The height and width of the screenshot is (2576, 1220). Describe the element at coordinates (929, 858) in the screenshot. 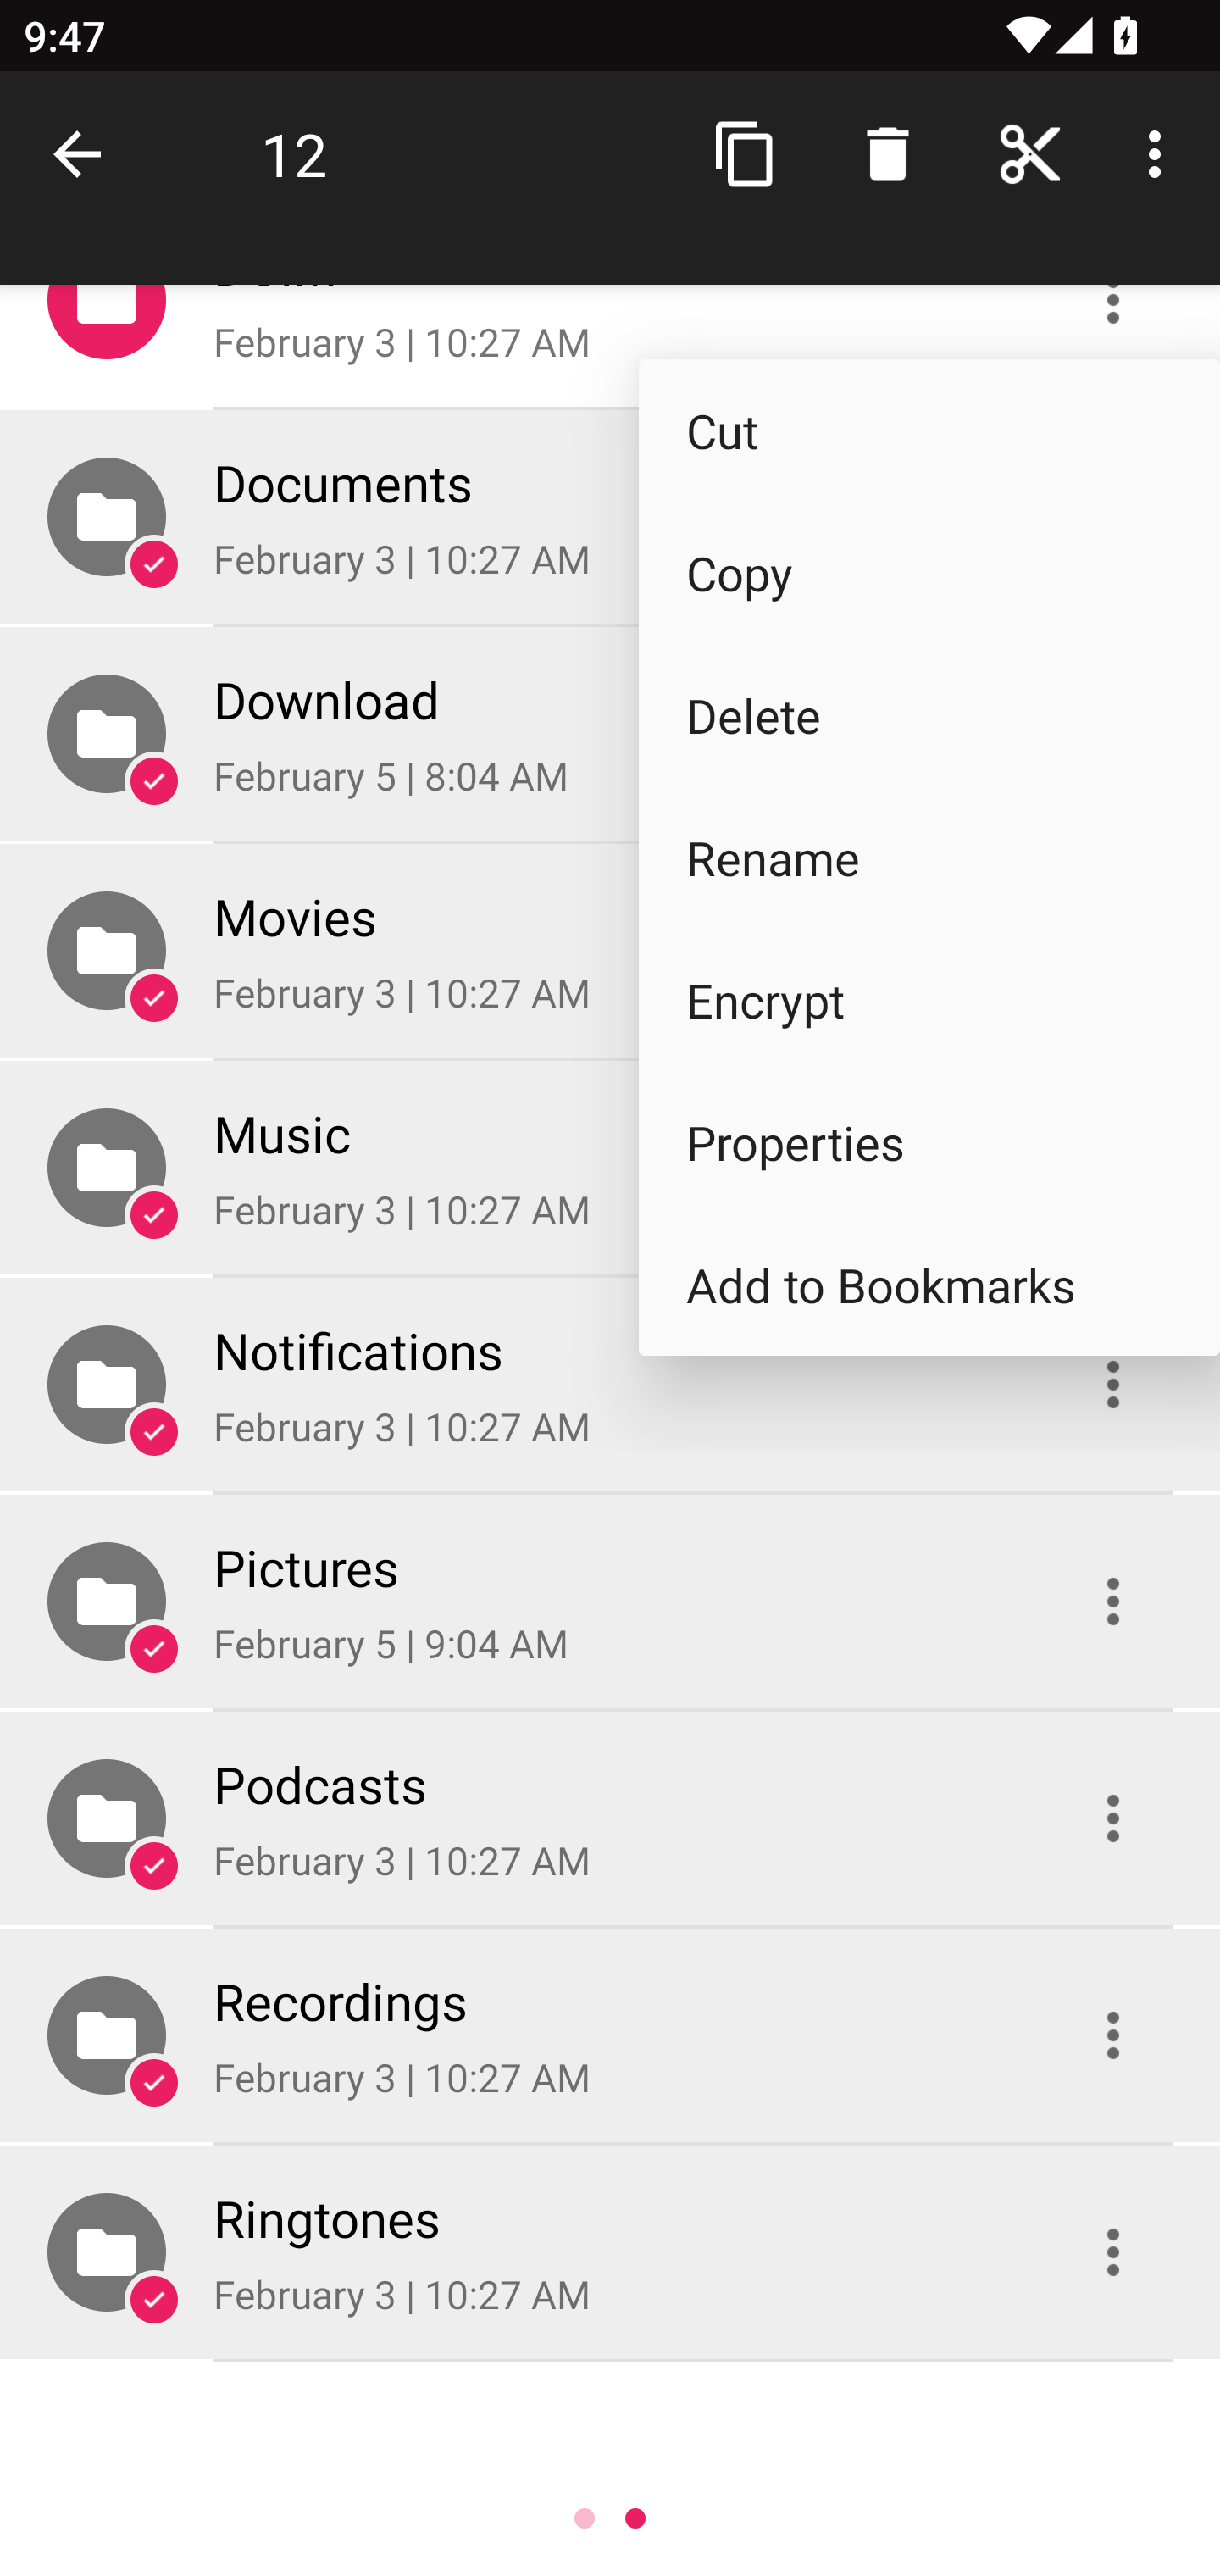

I see `Rename` at that location.